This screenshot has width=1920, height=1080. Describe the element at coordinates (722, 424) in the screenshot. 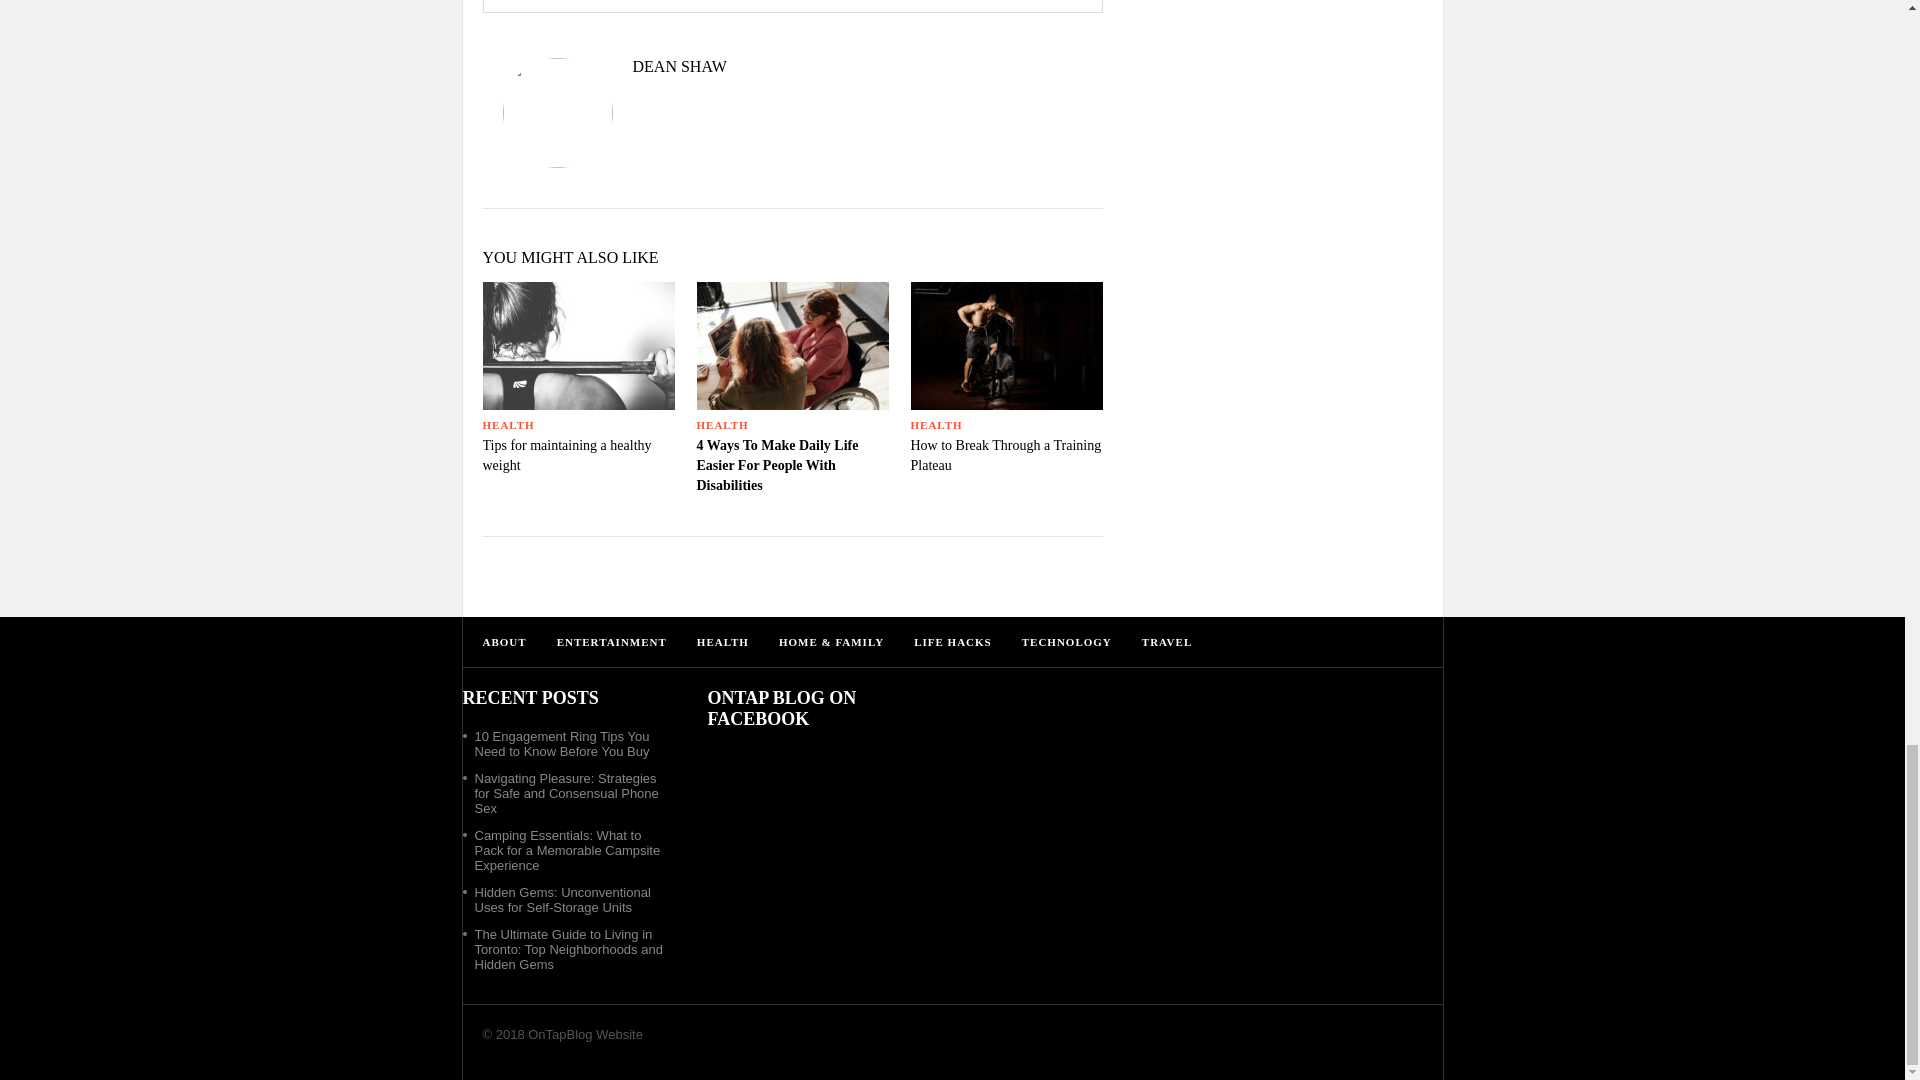

I see `HEALTH` at that location.